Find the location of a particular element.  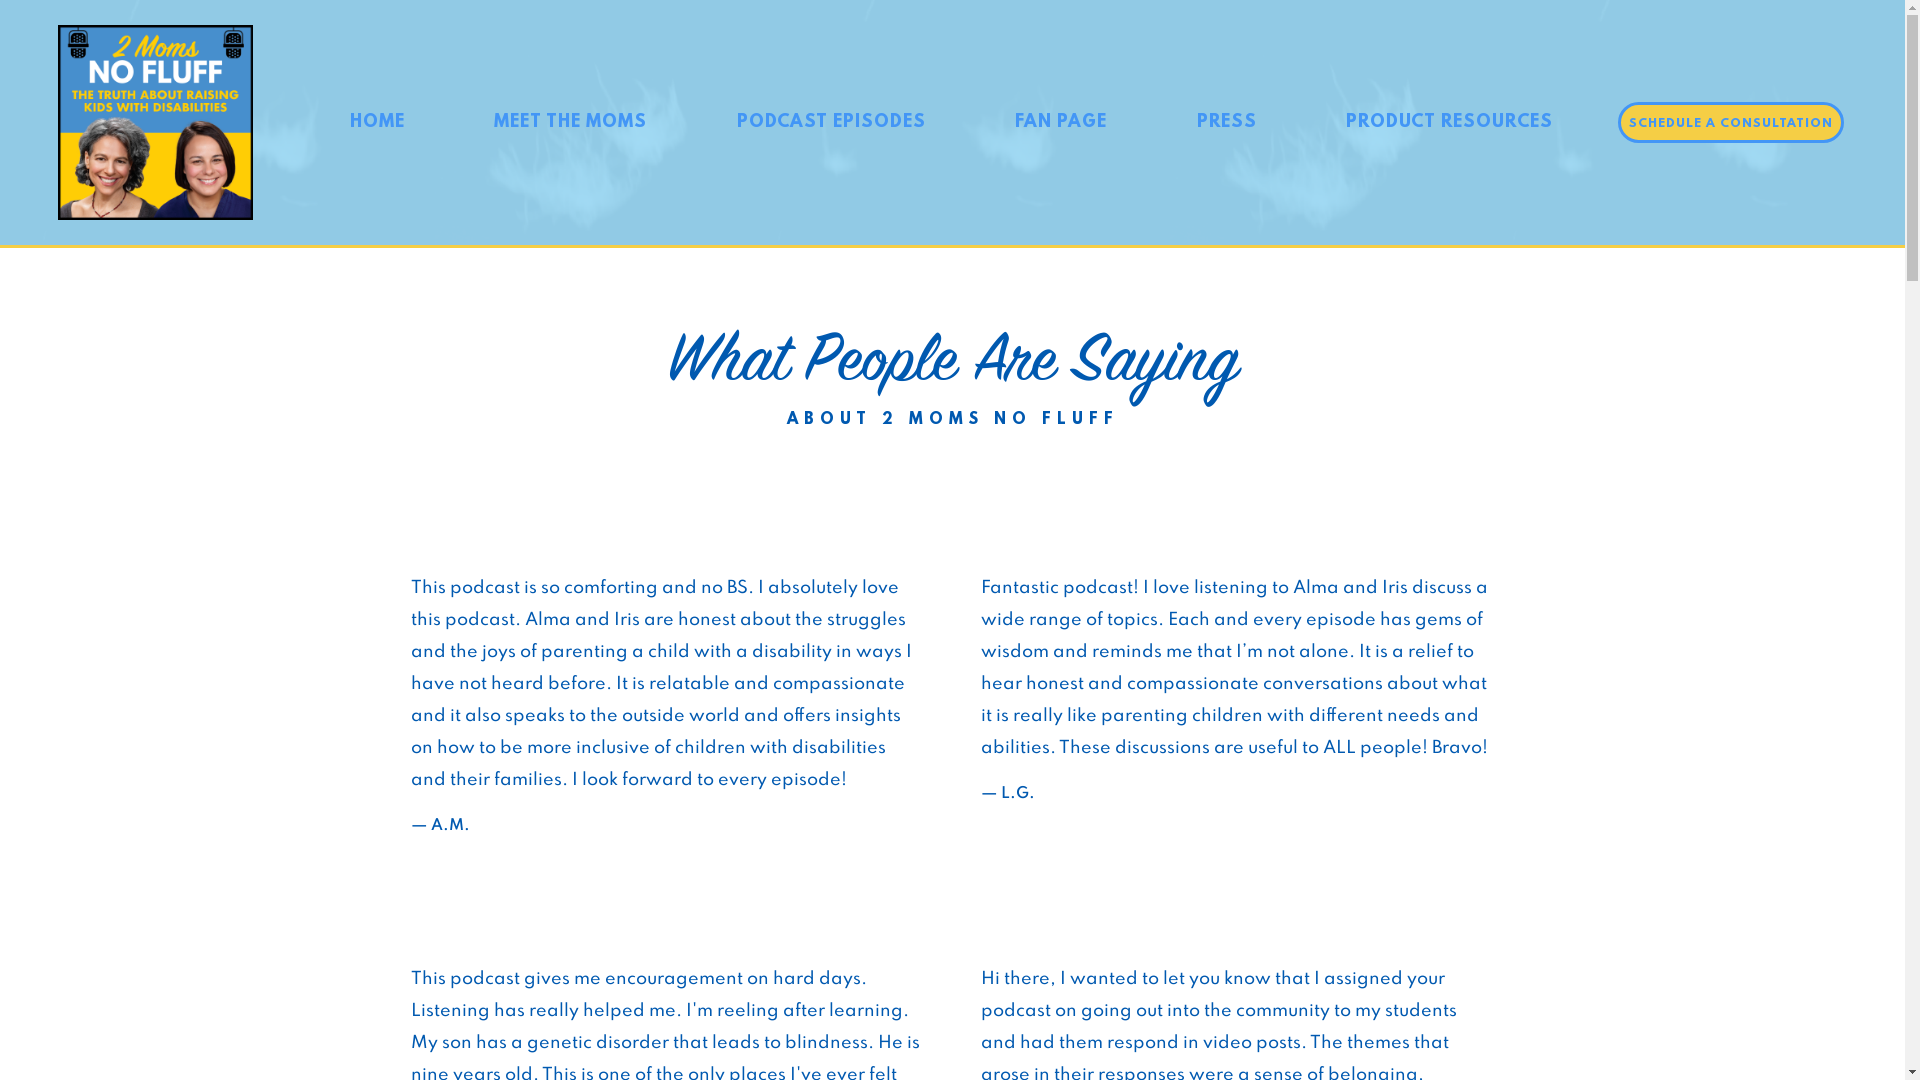

MEET THE MOMS is located at coordinates (571, 123).